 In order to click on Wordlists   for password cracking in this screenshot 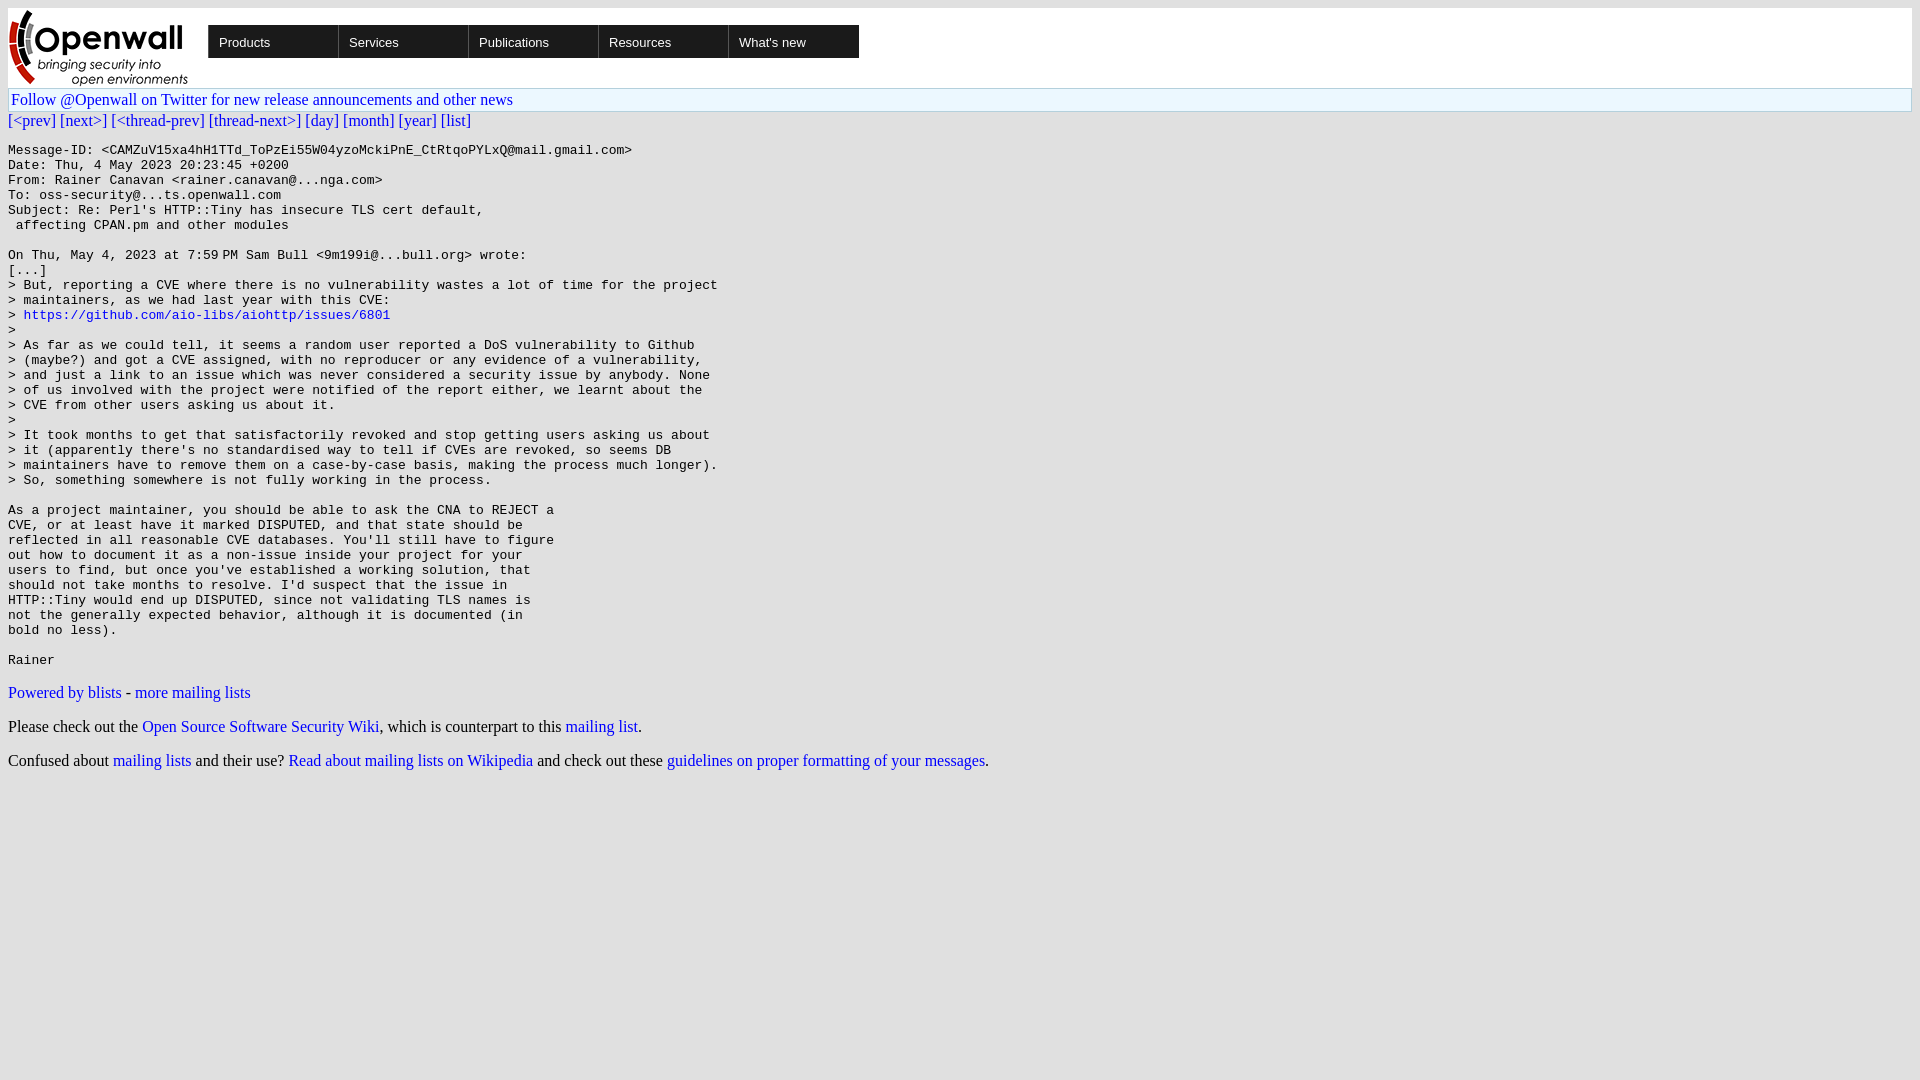, I will do `click(258, 176)`.